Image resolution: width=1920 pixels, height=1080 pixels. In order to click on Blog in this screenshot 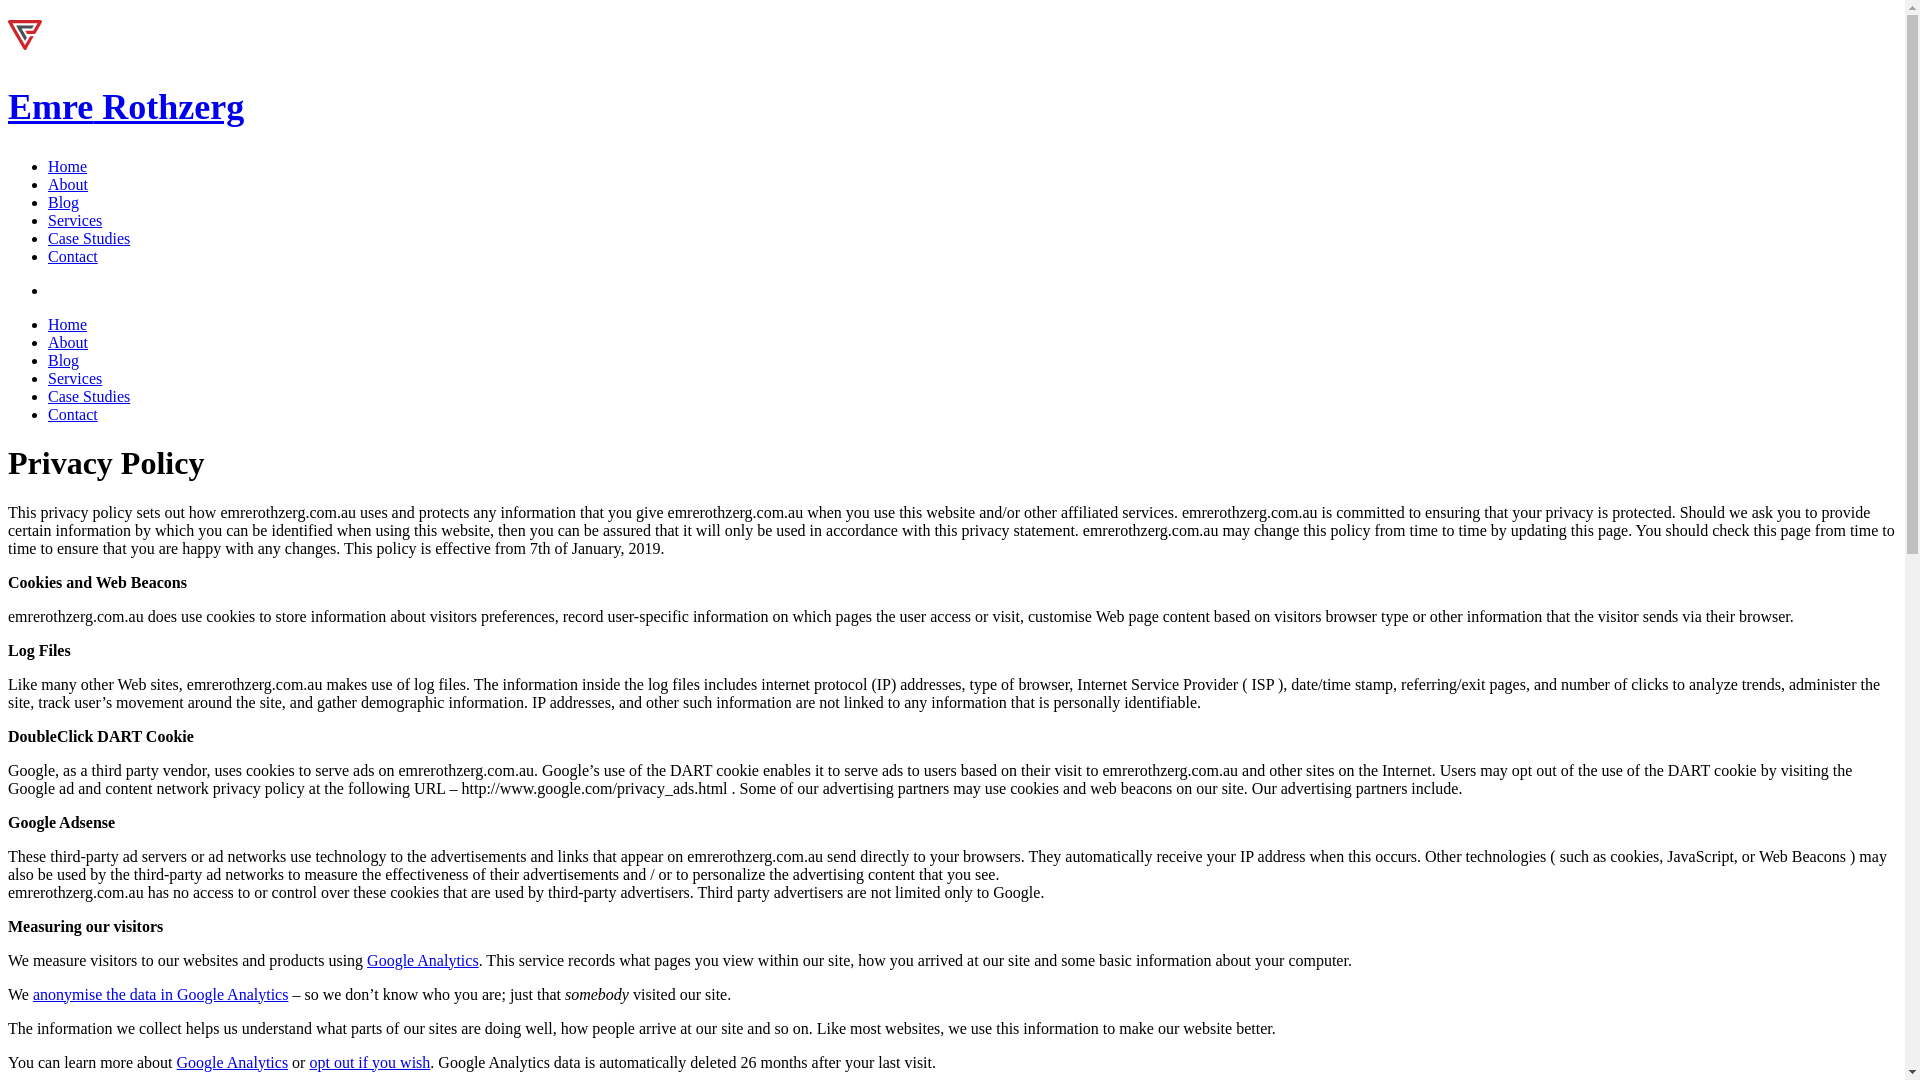, I will do `click(63, 360)`.